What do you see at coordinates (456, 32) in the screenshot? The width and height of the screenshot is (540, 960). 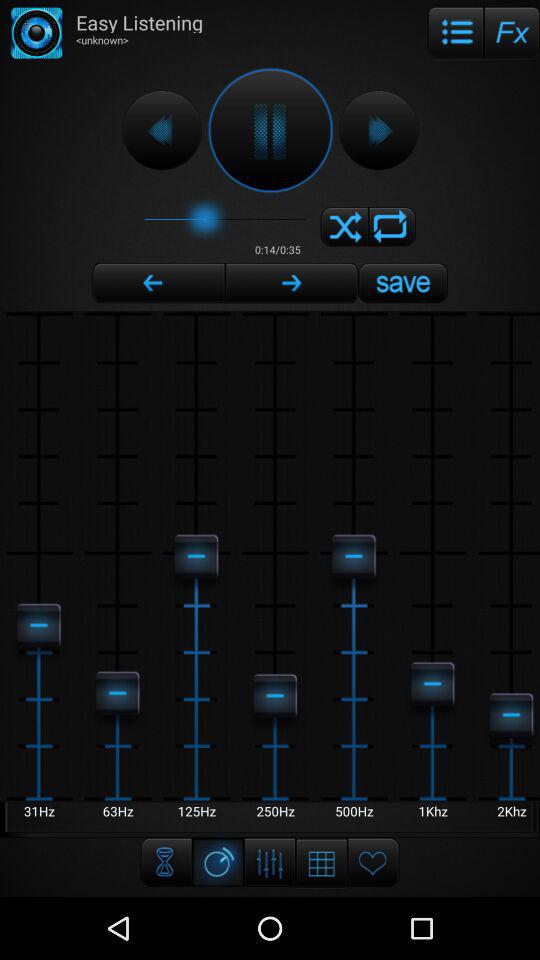 I see `tap icon to the right of easy listening item` at bounding box center [456, 32].